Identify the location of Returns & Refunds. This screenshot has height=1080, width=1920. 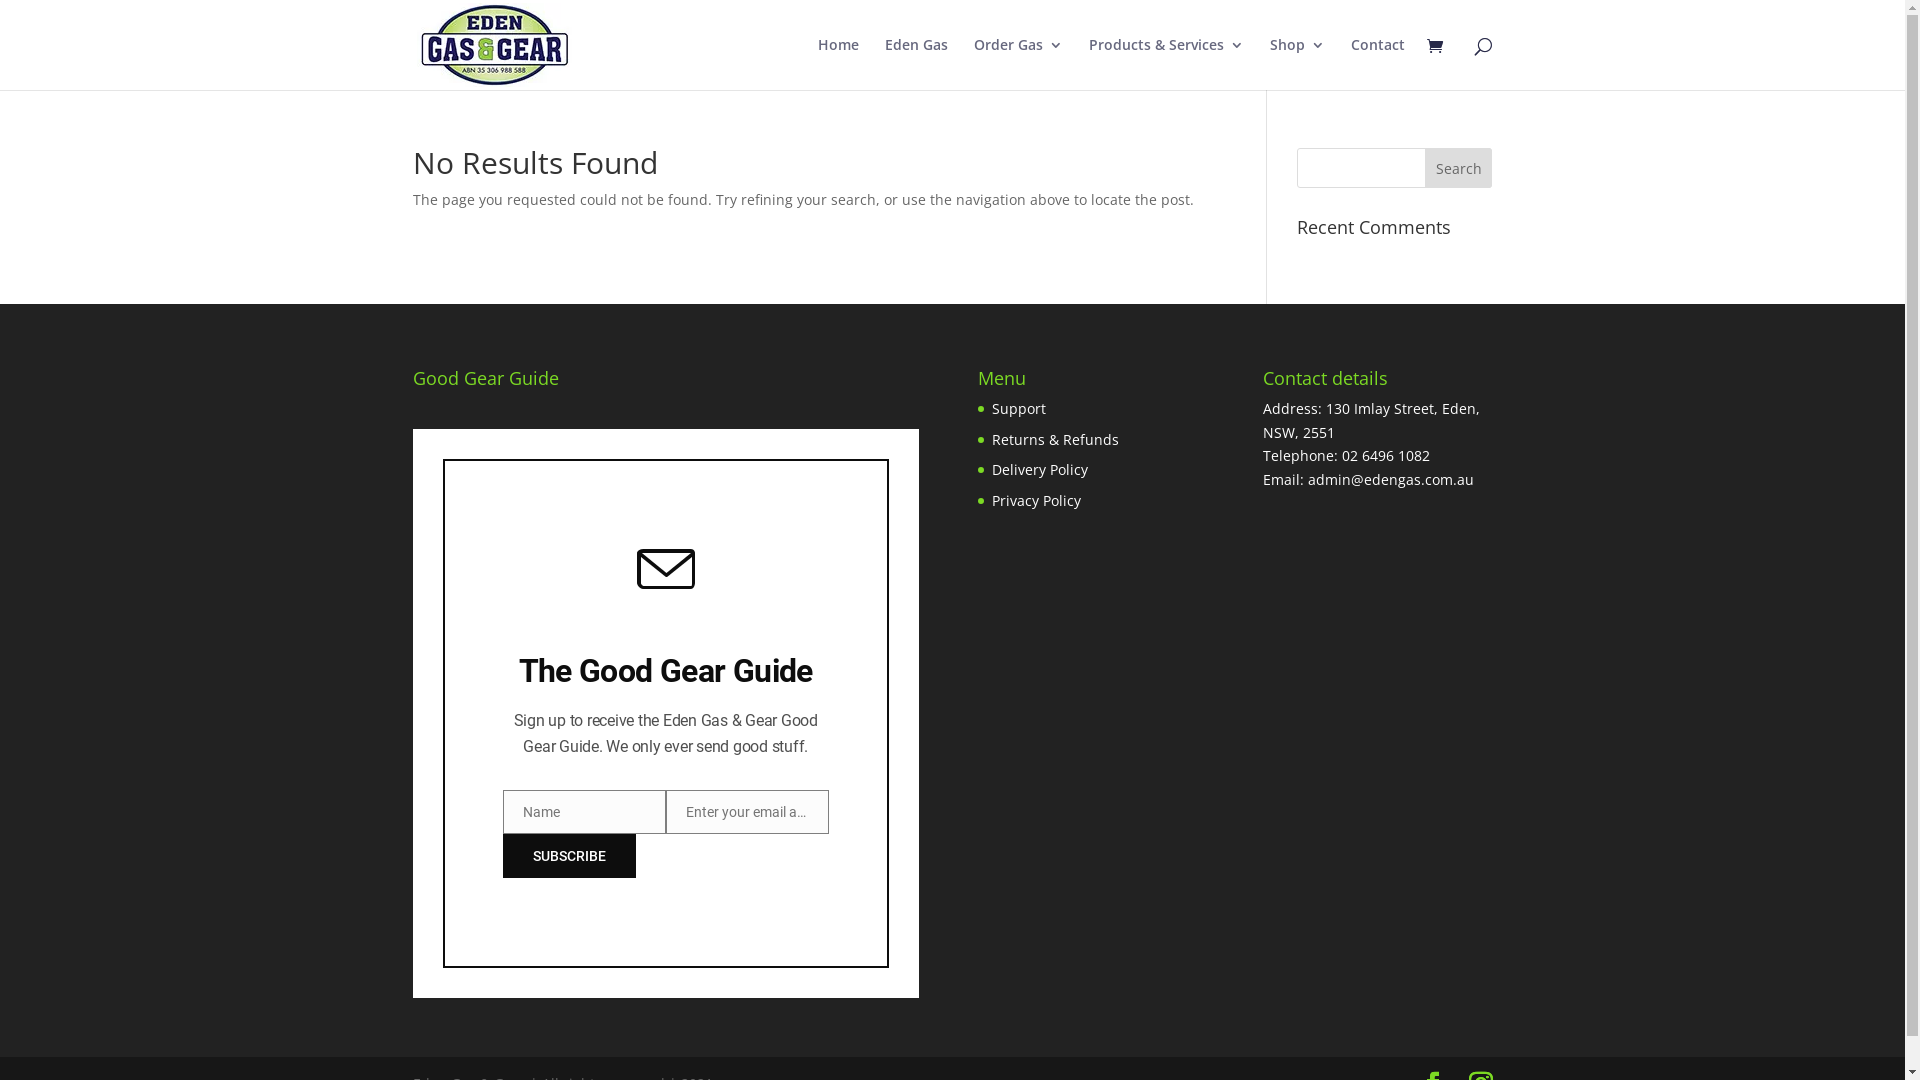
(1056, 440).